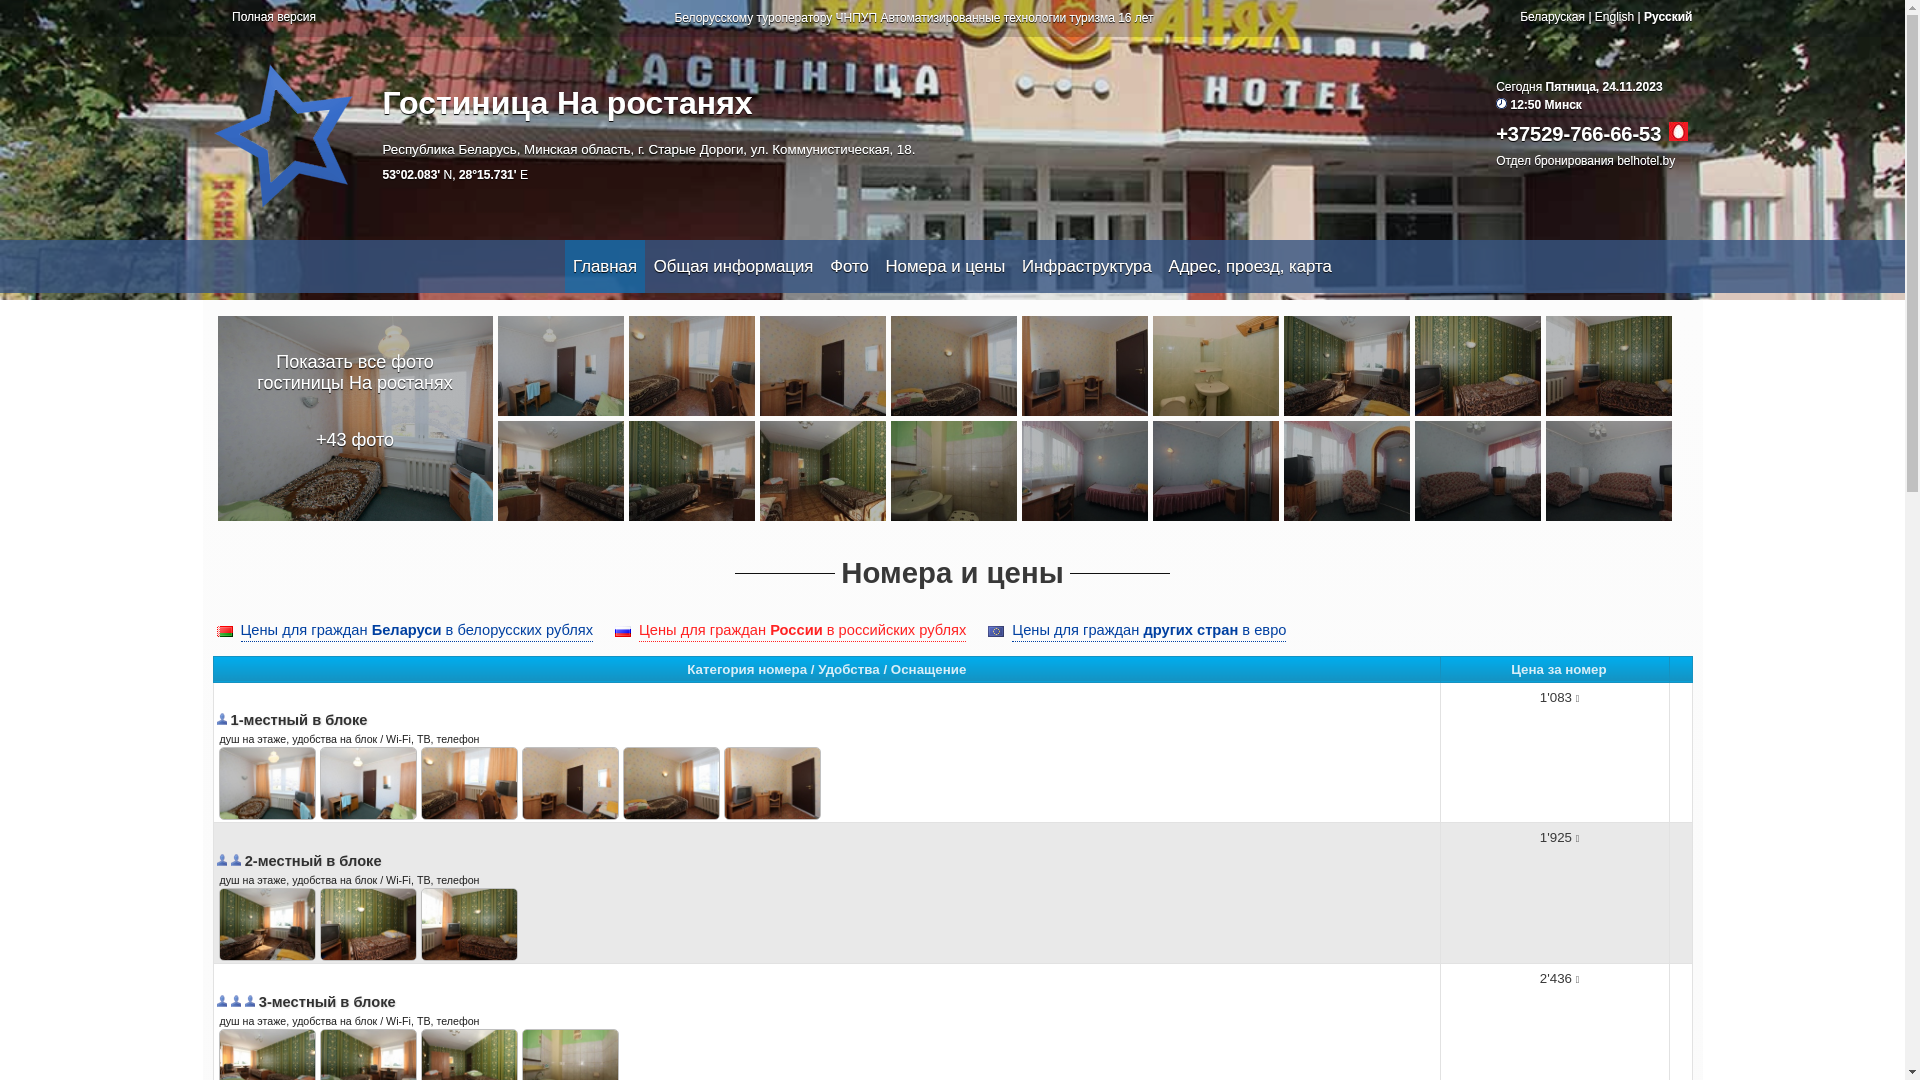  I want to click on +37529-766-66-53, so click(1578, 134).